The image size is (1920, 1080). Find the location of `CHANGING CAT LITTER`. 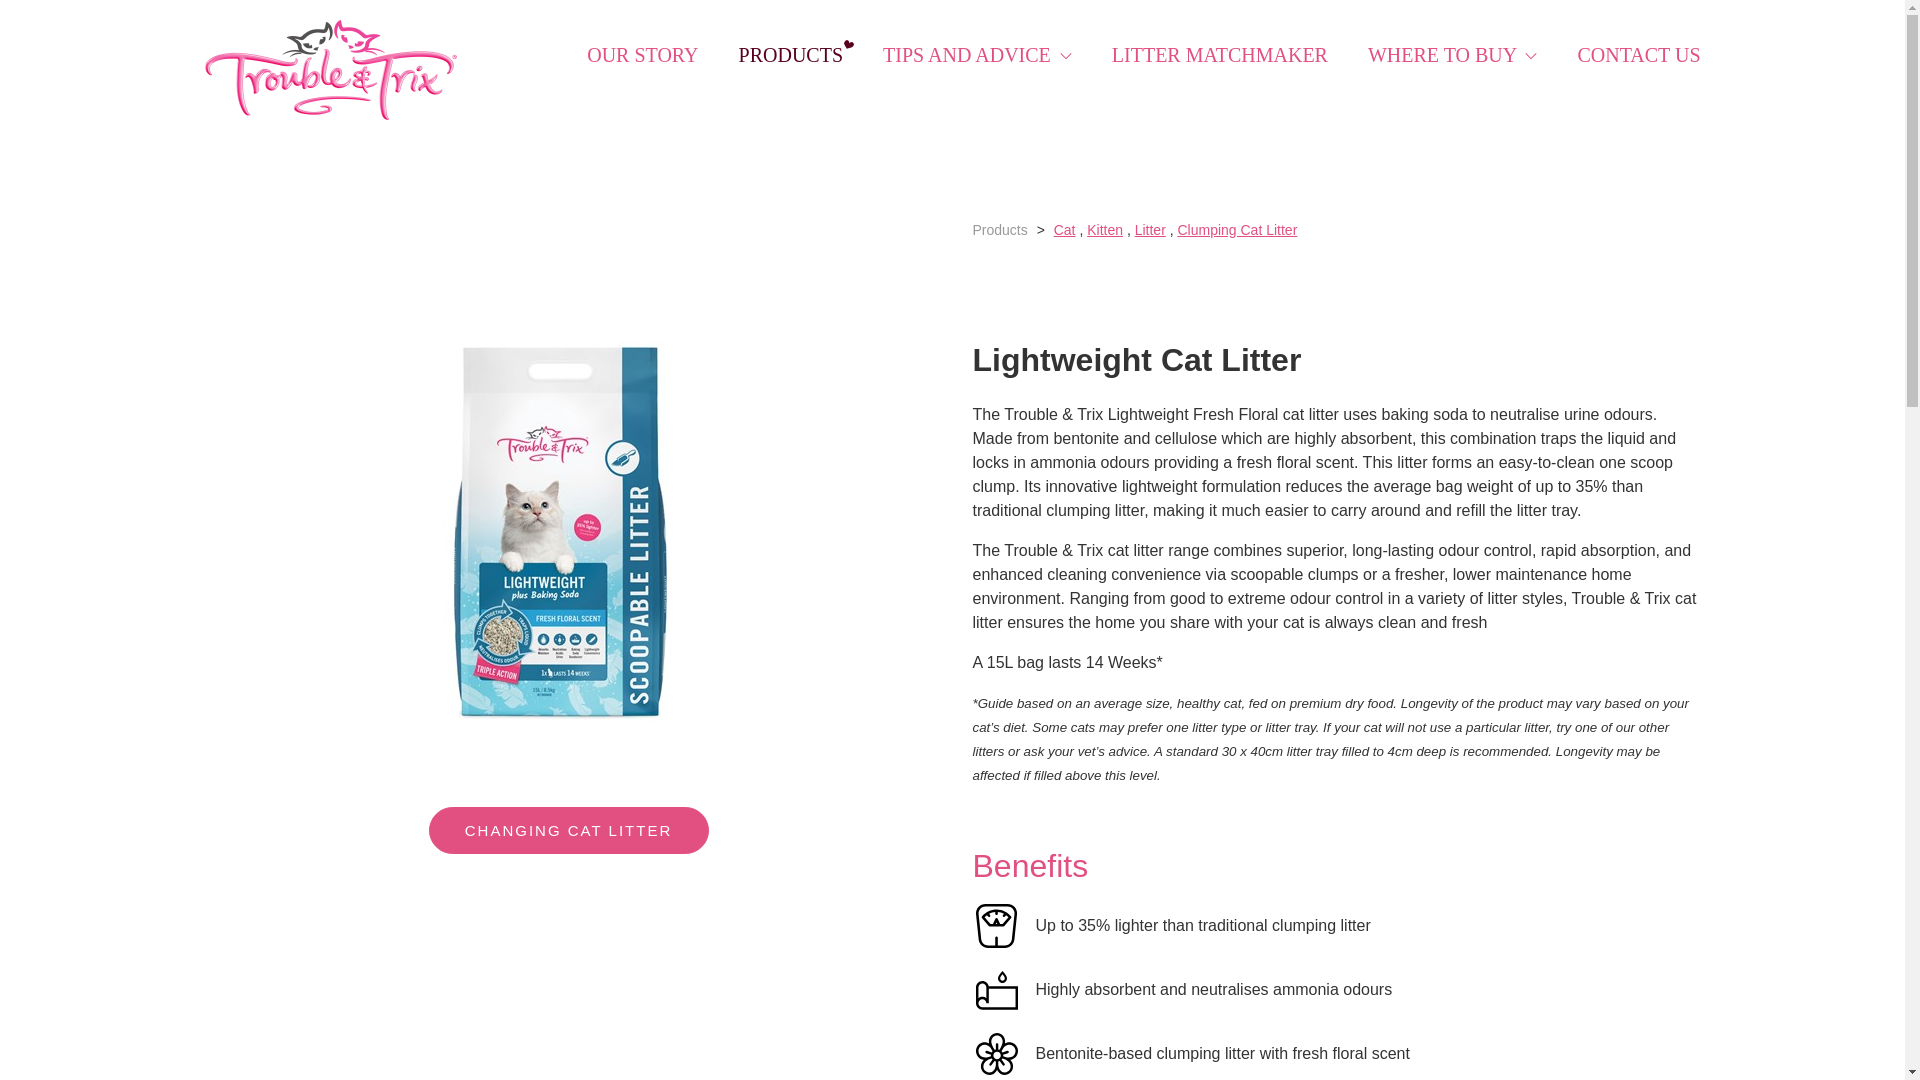

CHANGING CAT LITTER is located at coordinates (568, 830).